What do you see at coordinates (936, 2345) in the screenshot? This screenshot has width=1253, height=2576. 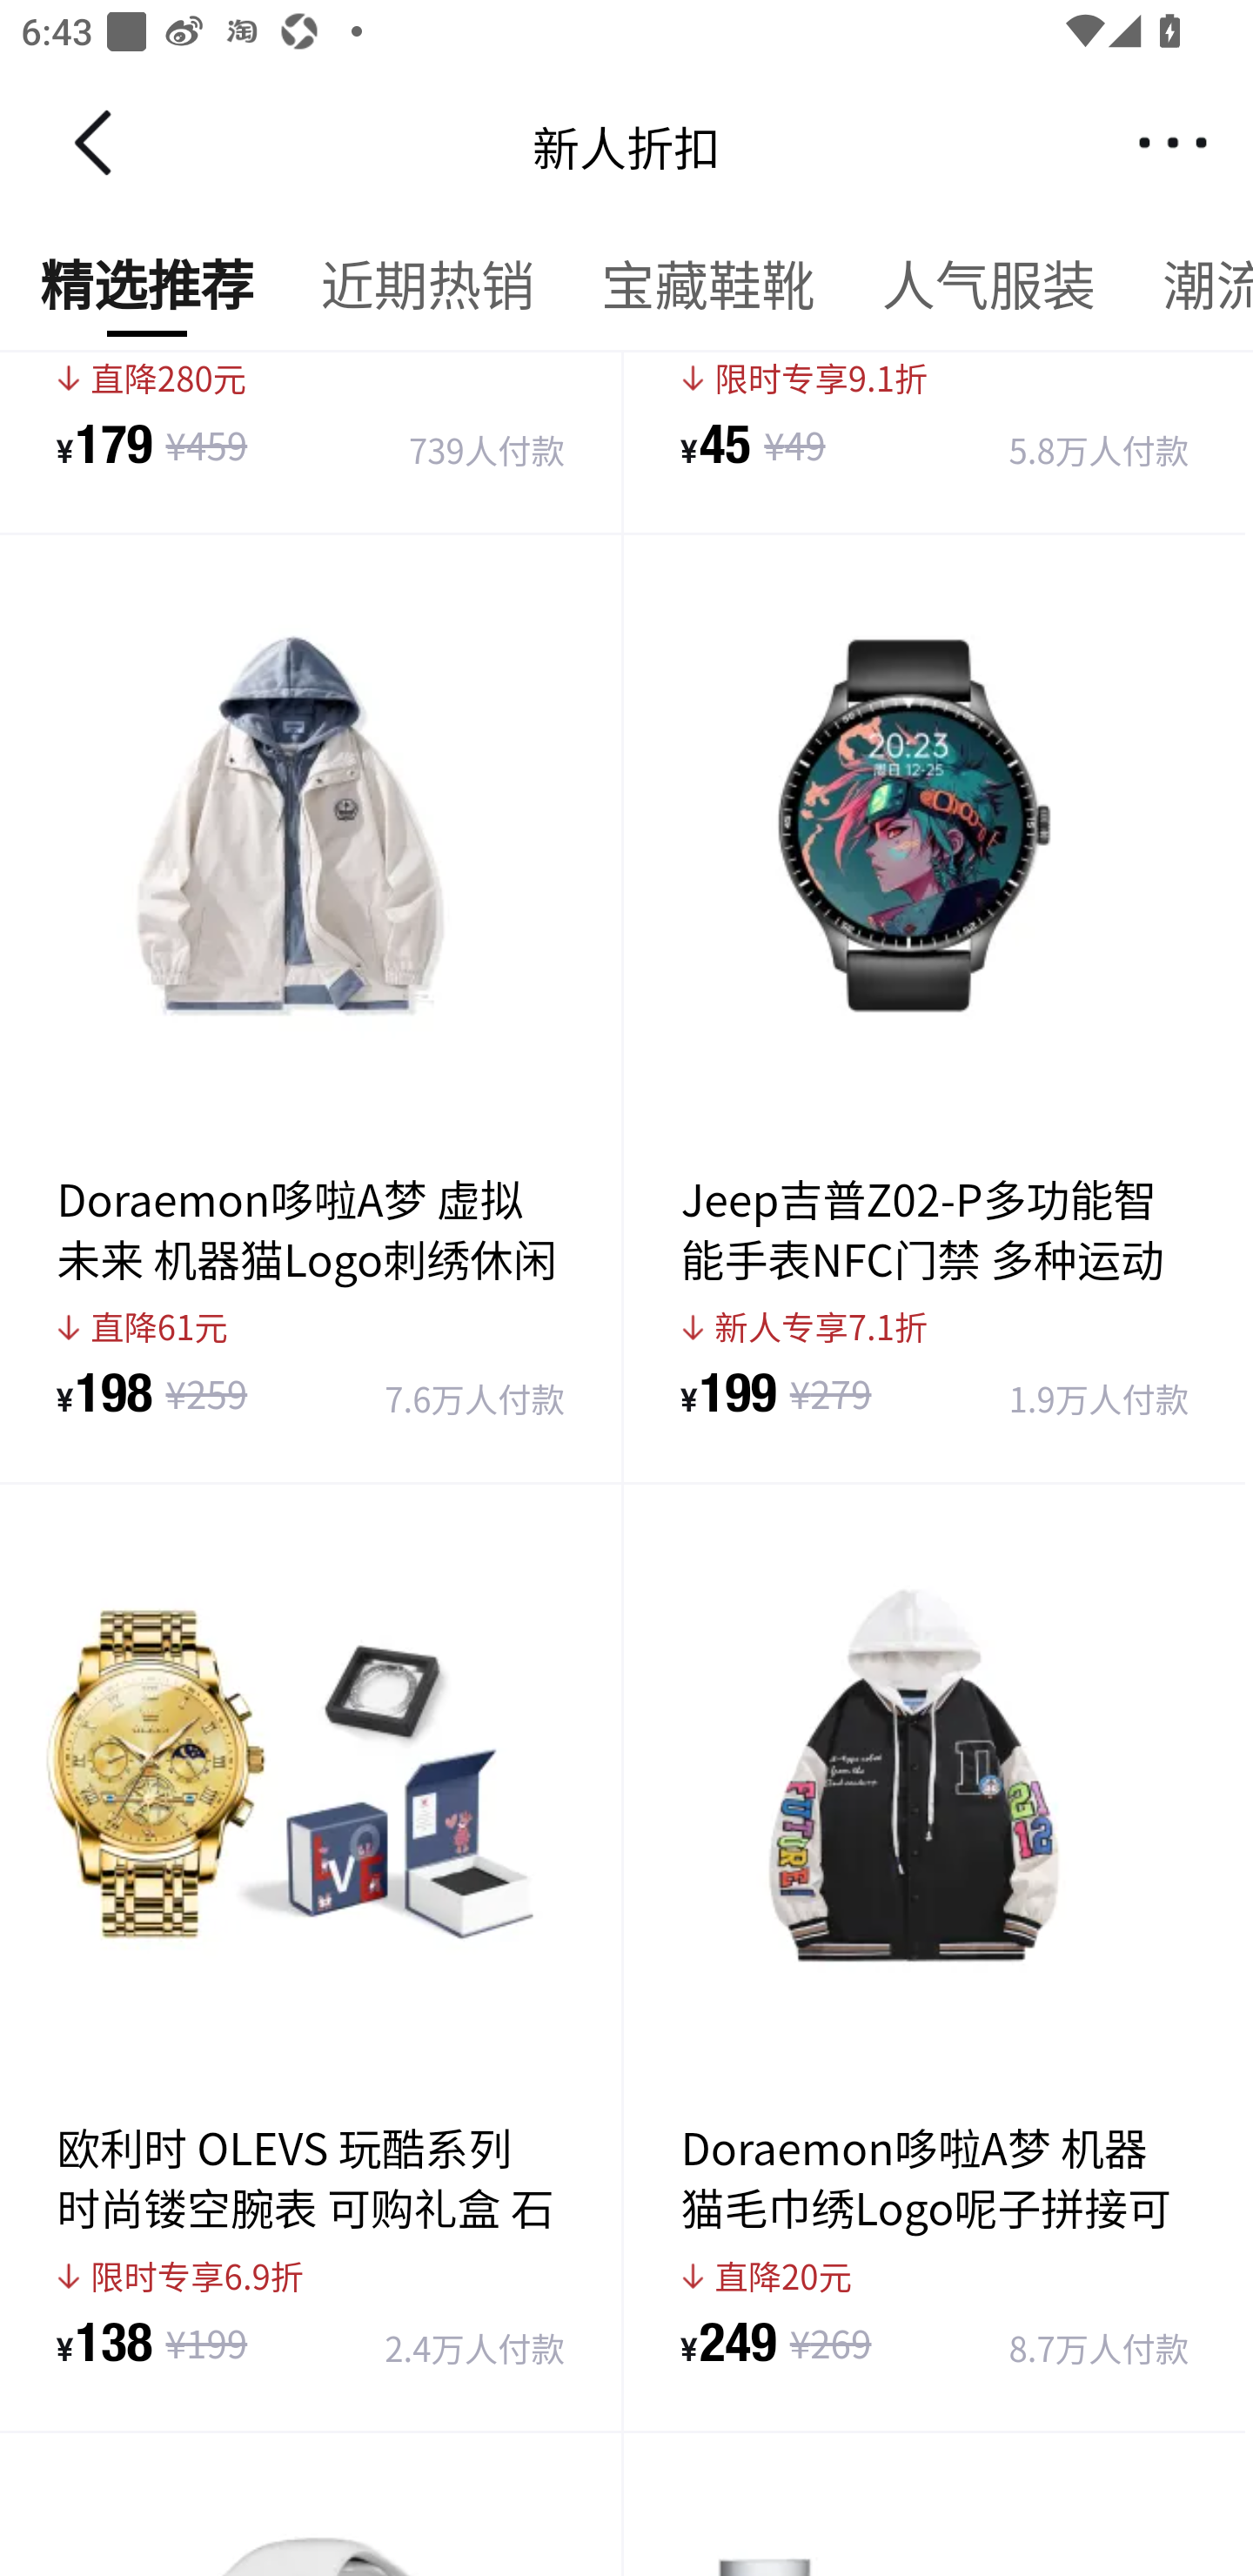 I see `resize,w_300` at bounding box center [936, 2345].